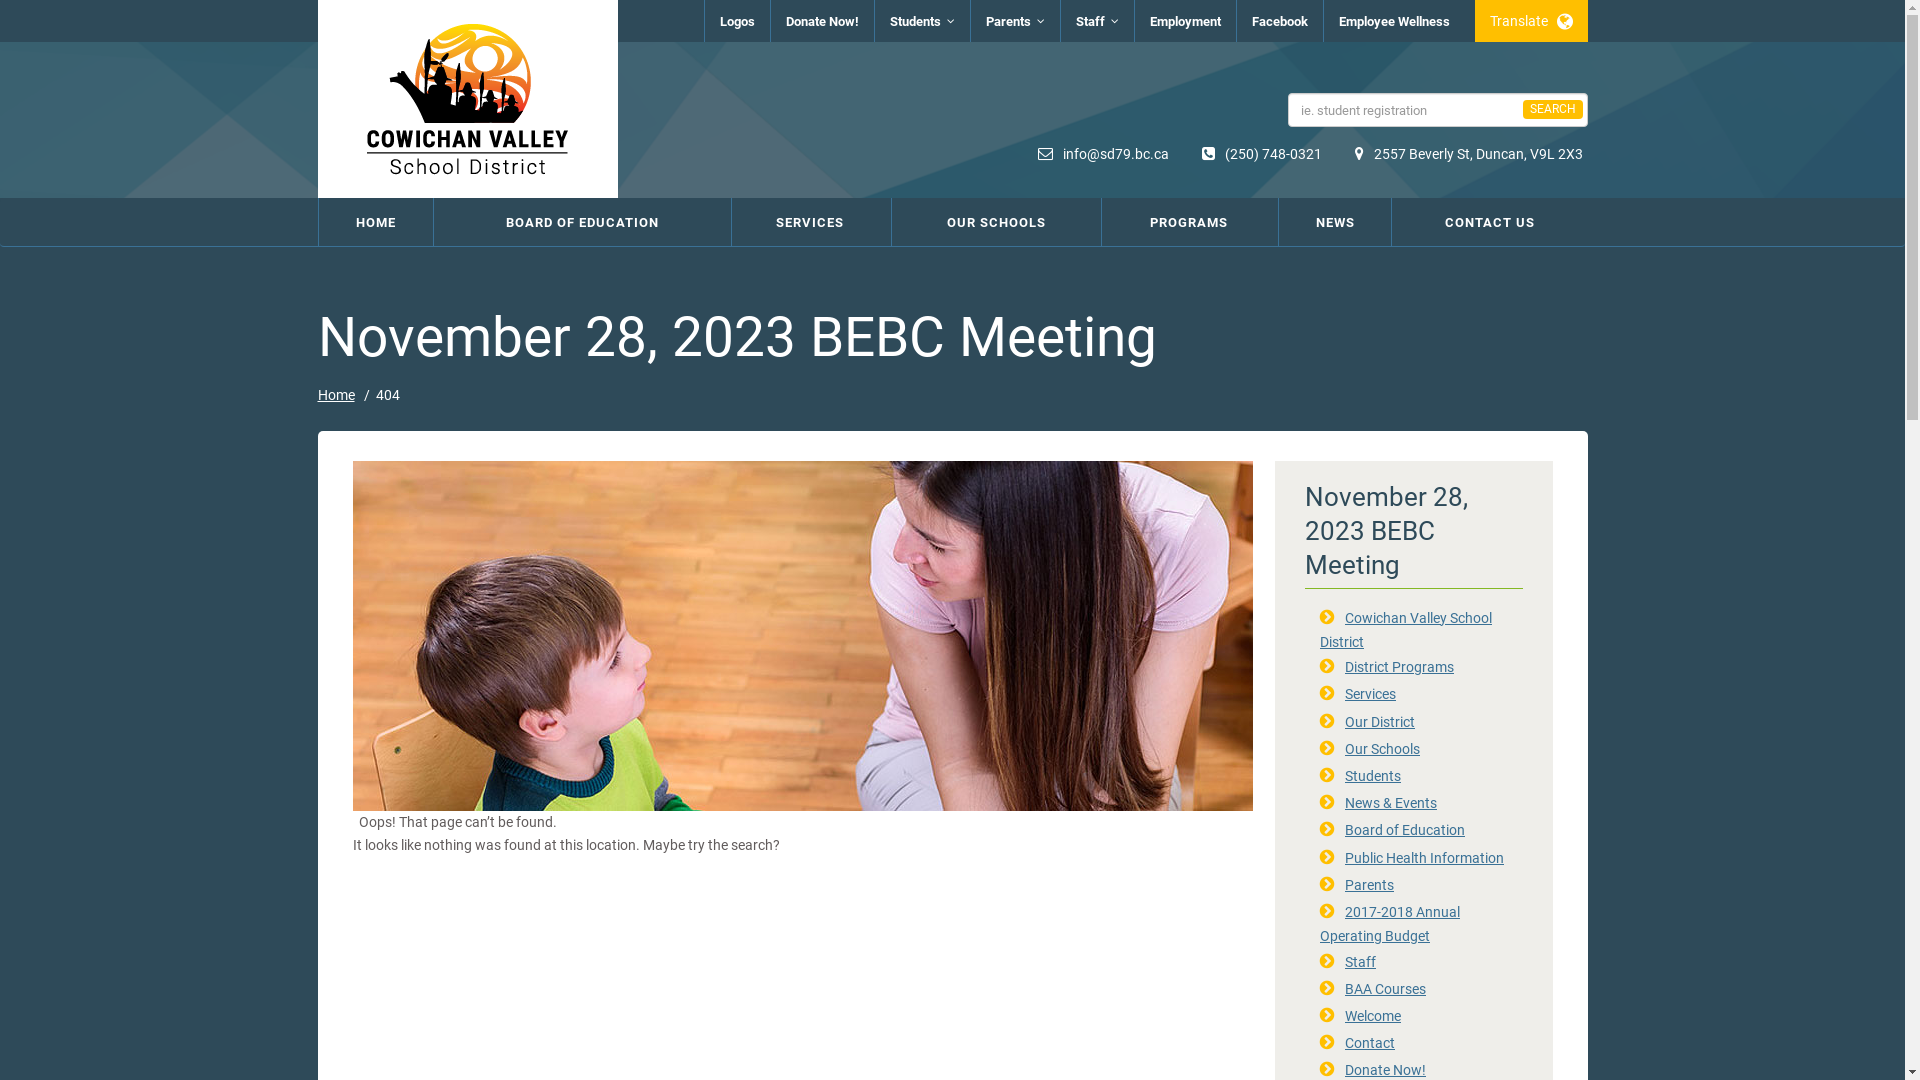  I want to click on Students, so click(1373, 776).